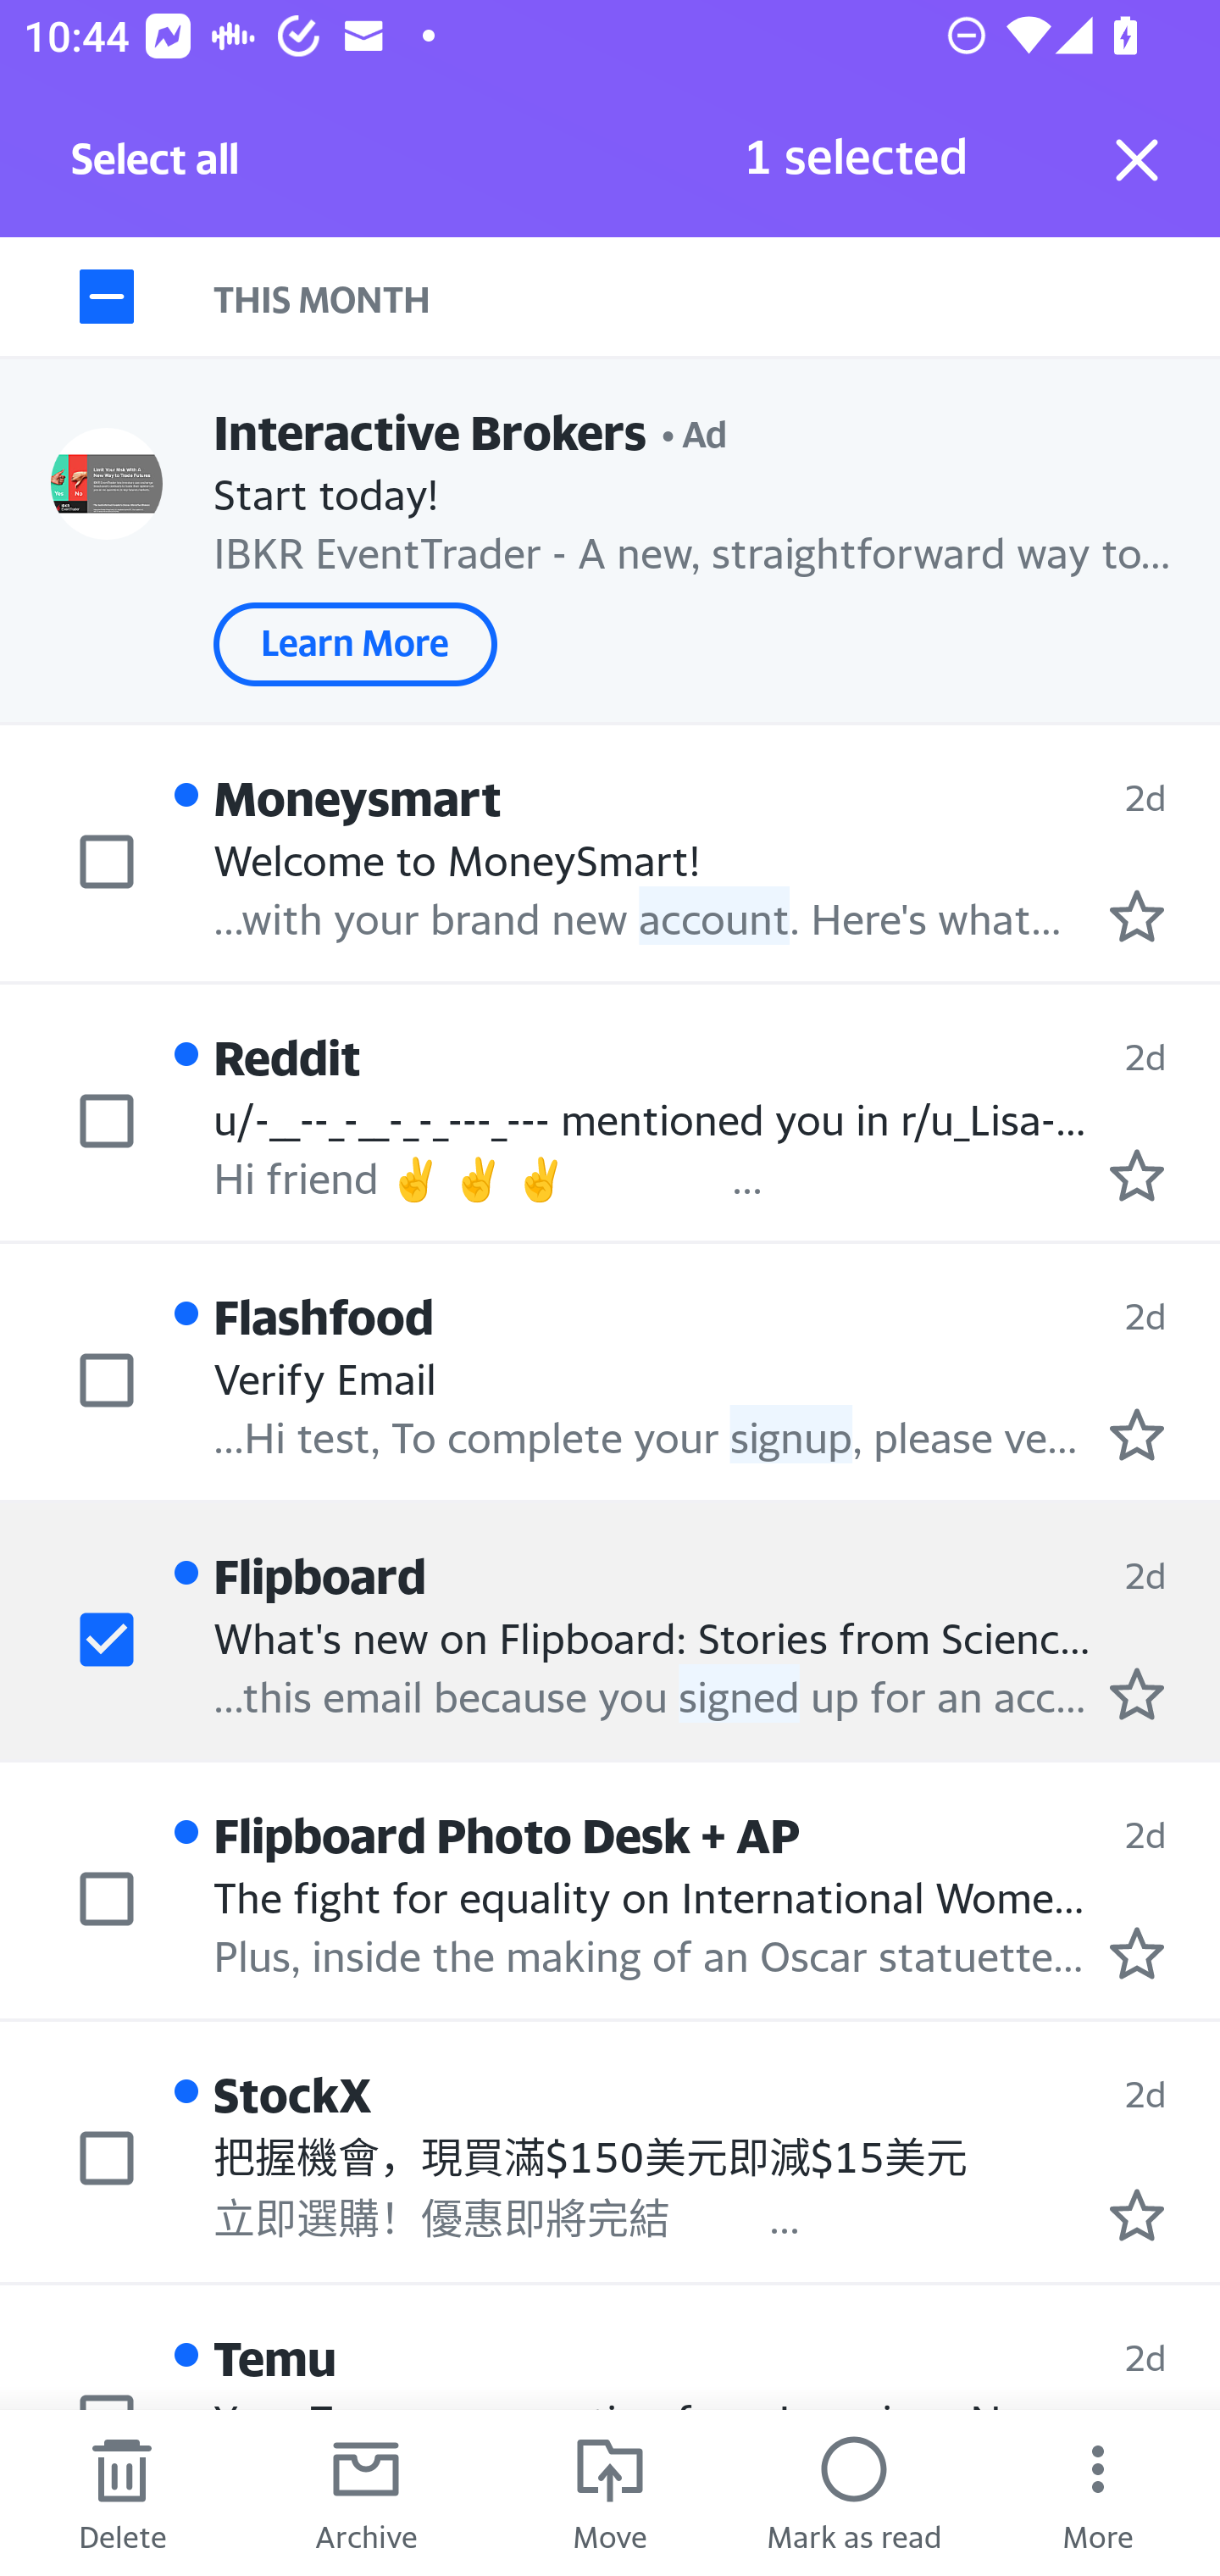 The image size is (1220, 2576). I want to click on Mark as starred., so click(1137, 1693).